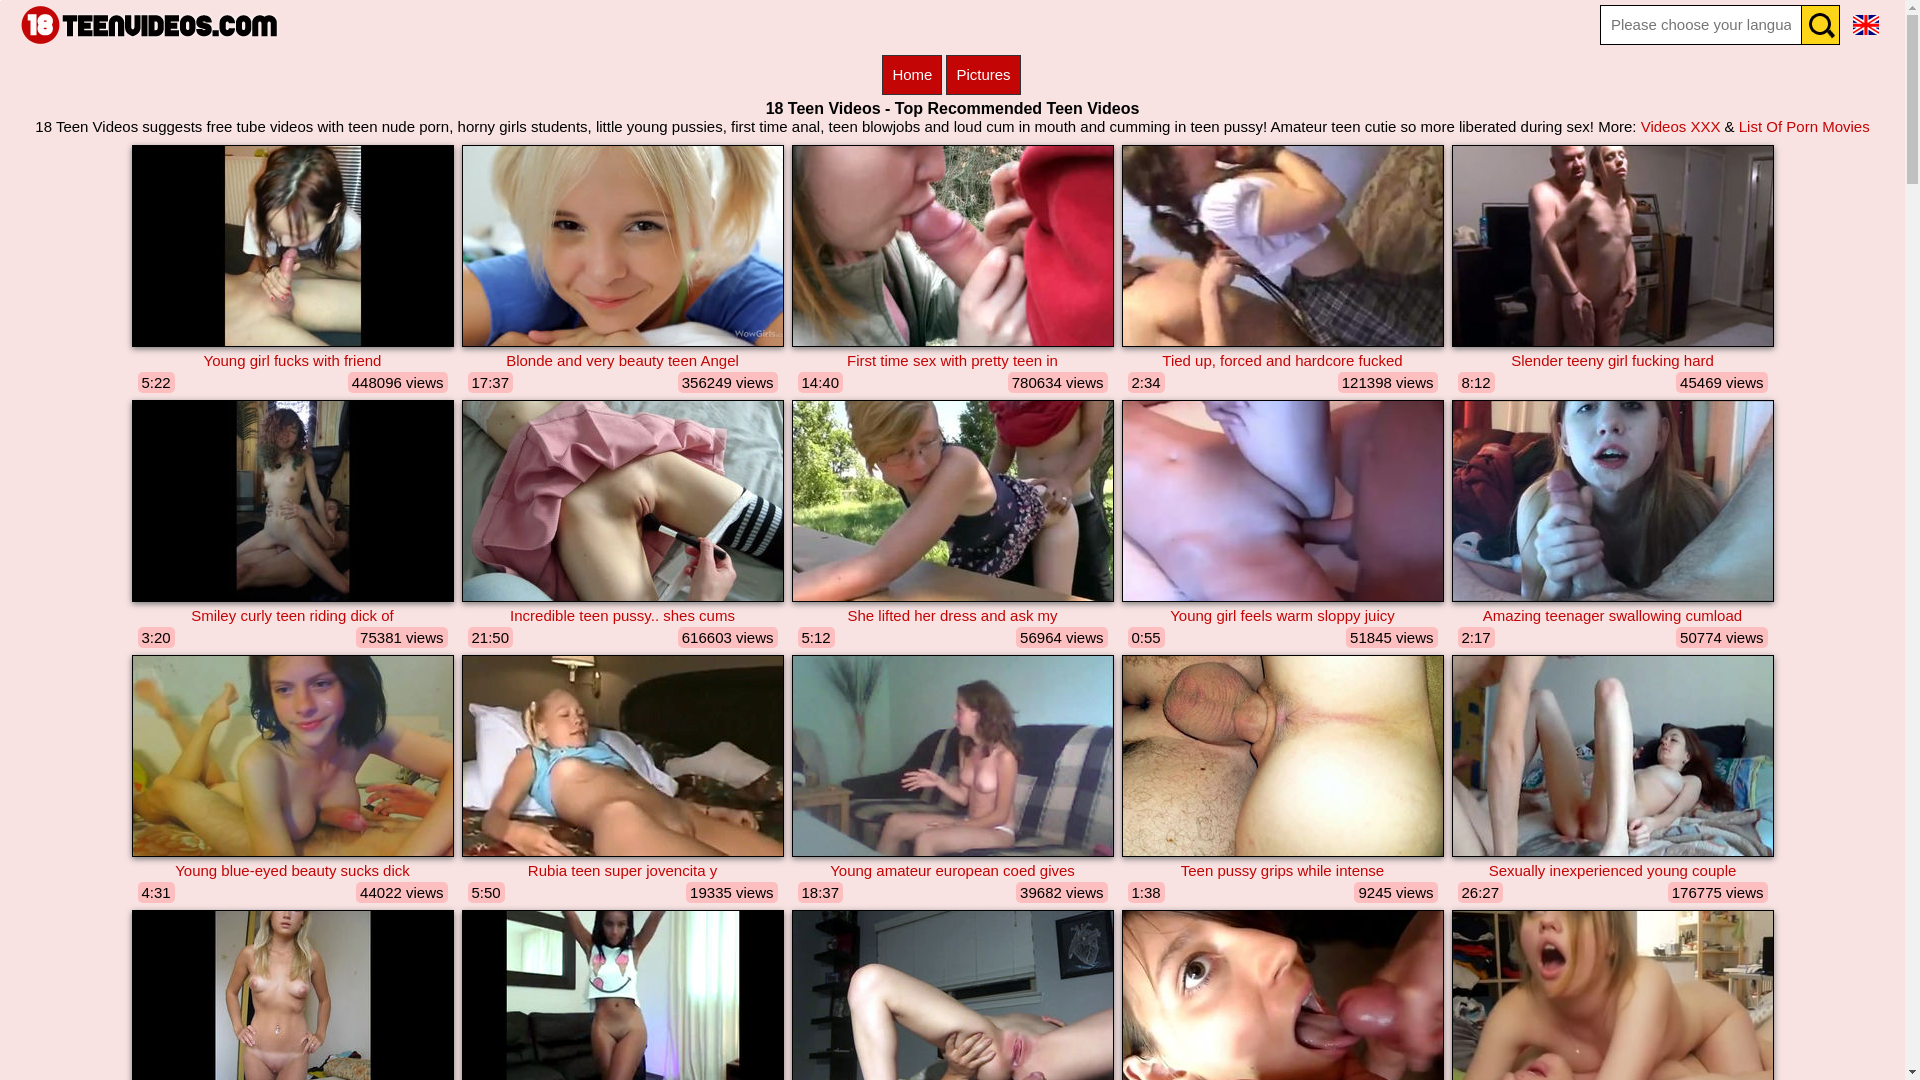  I want to click on Young girl fucks with friend, so click(293, 360).